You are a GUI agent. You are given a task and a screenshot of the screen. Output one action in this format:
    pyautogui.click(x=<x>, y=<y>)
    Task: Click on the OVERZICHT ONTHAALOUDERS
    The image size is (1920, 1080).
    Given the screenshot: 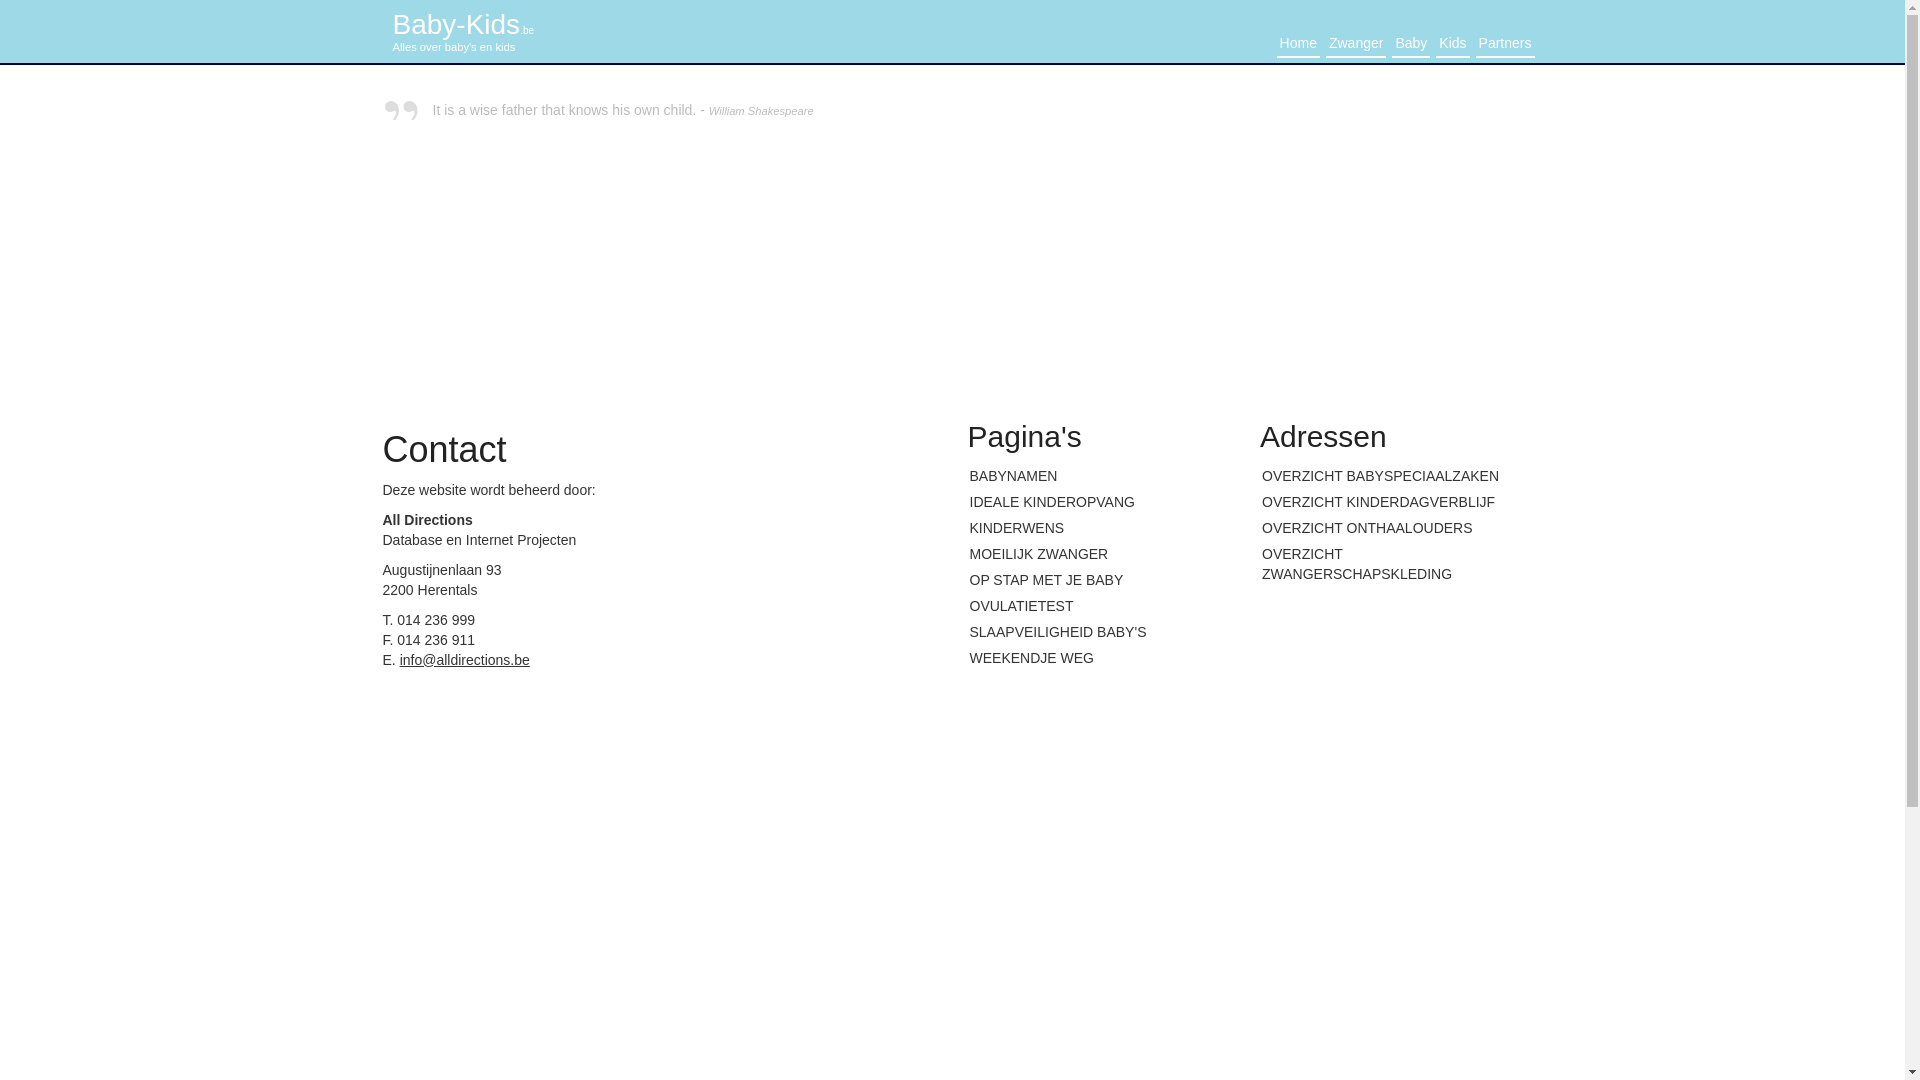 What is the action you would take?
    pyautogui.click(x=1392, y=528)
    